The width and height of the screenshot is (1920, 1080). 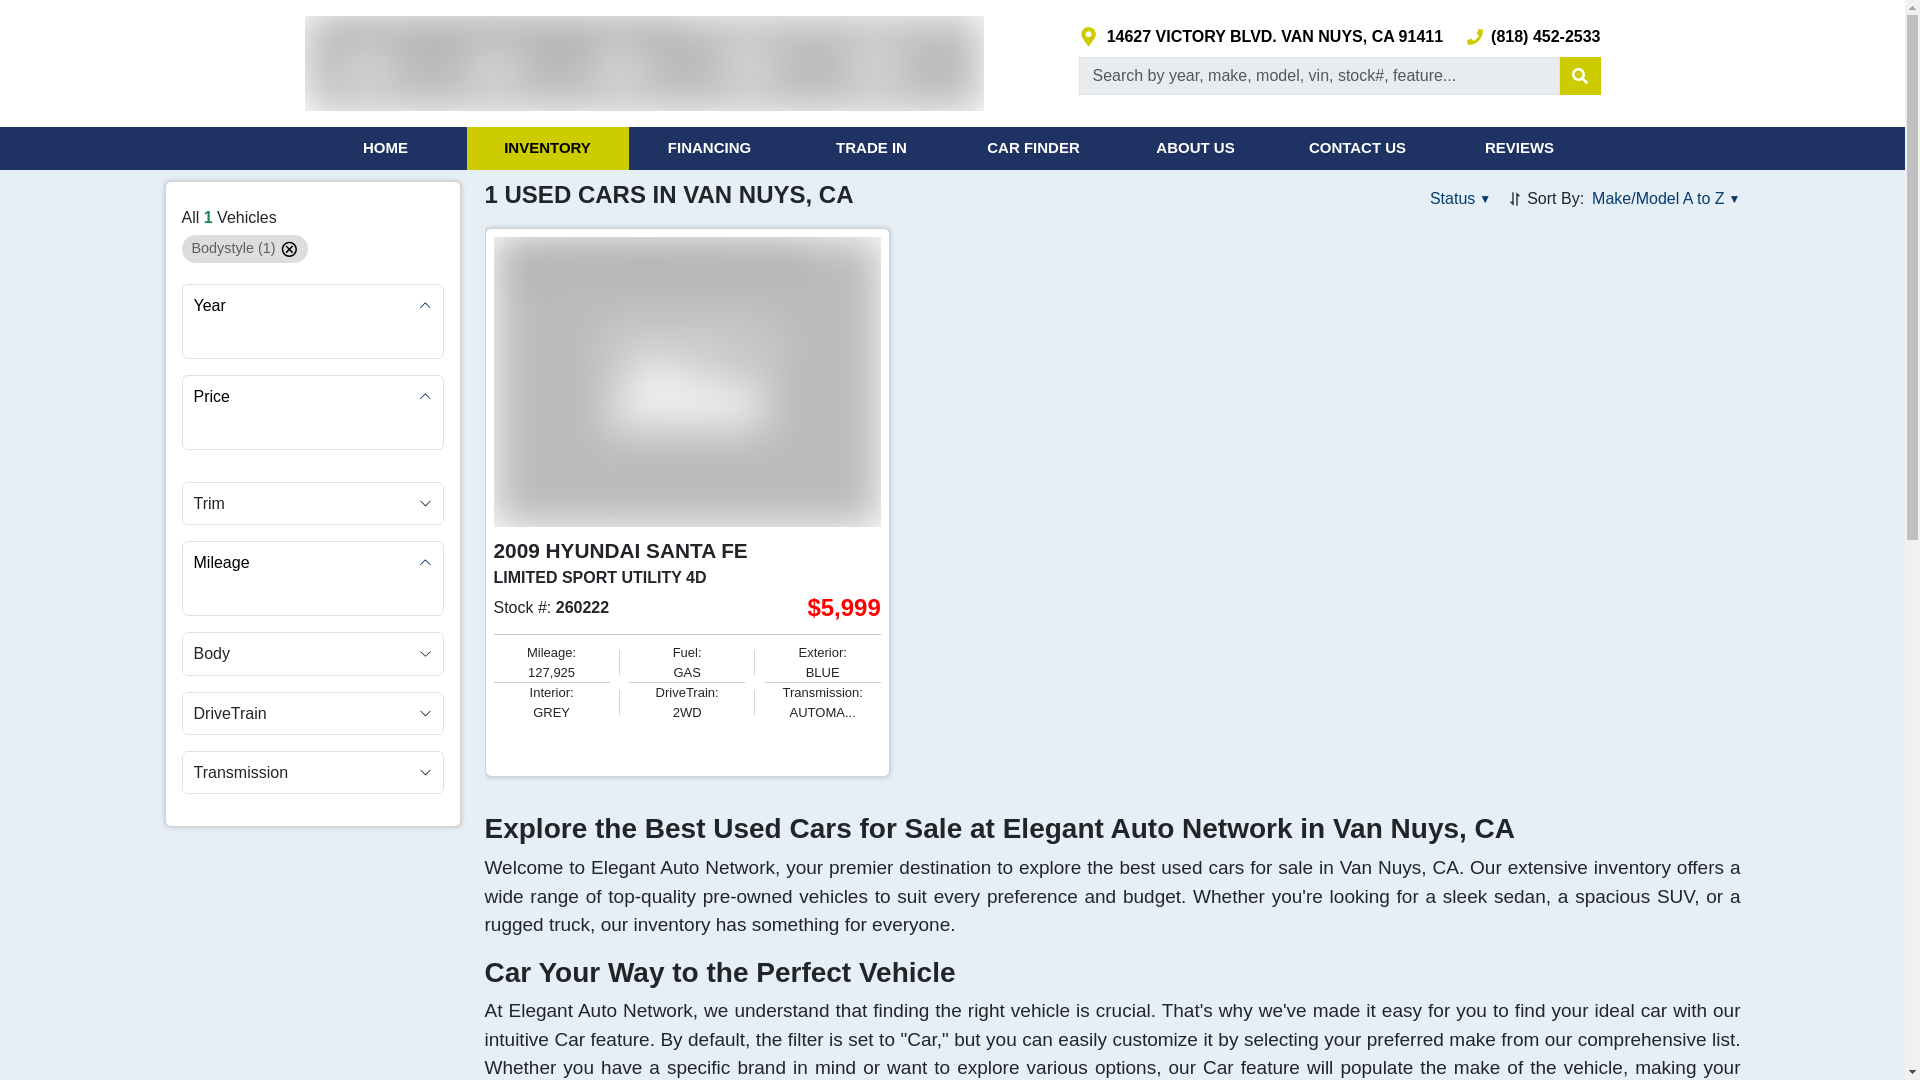 What do you see at coordinates (546, 148) in the screenshot?
I see `INVENTORY` at bounding box center [546, 148].